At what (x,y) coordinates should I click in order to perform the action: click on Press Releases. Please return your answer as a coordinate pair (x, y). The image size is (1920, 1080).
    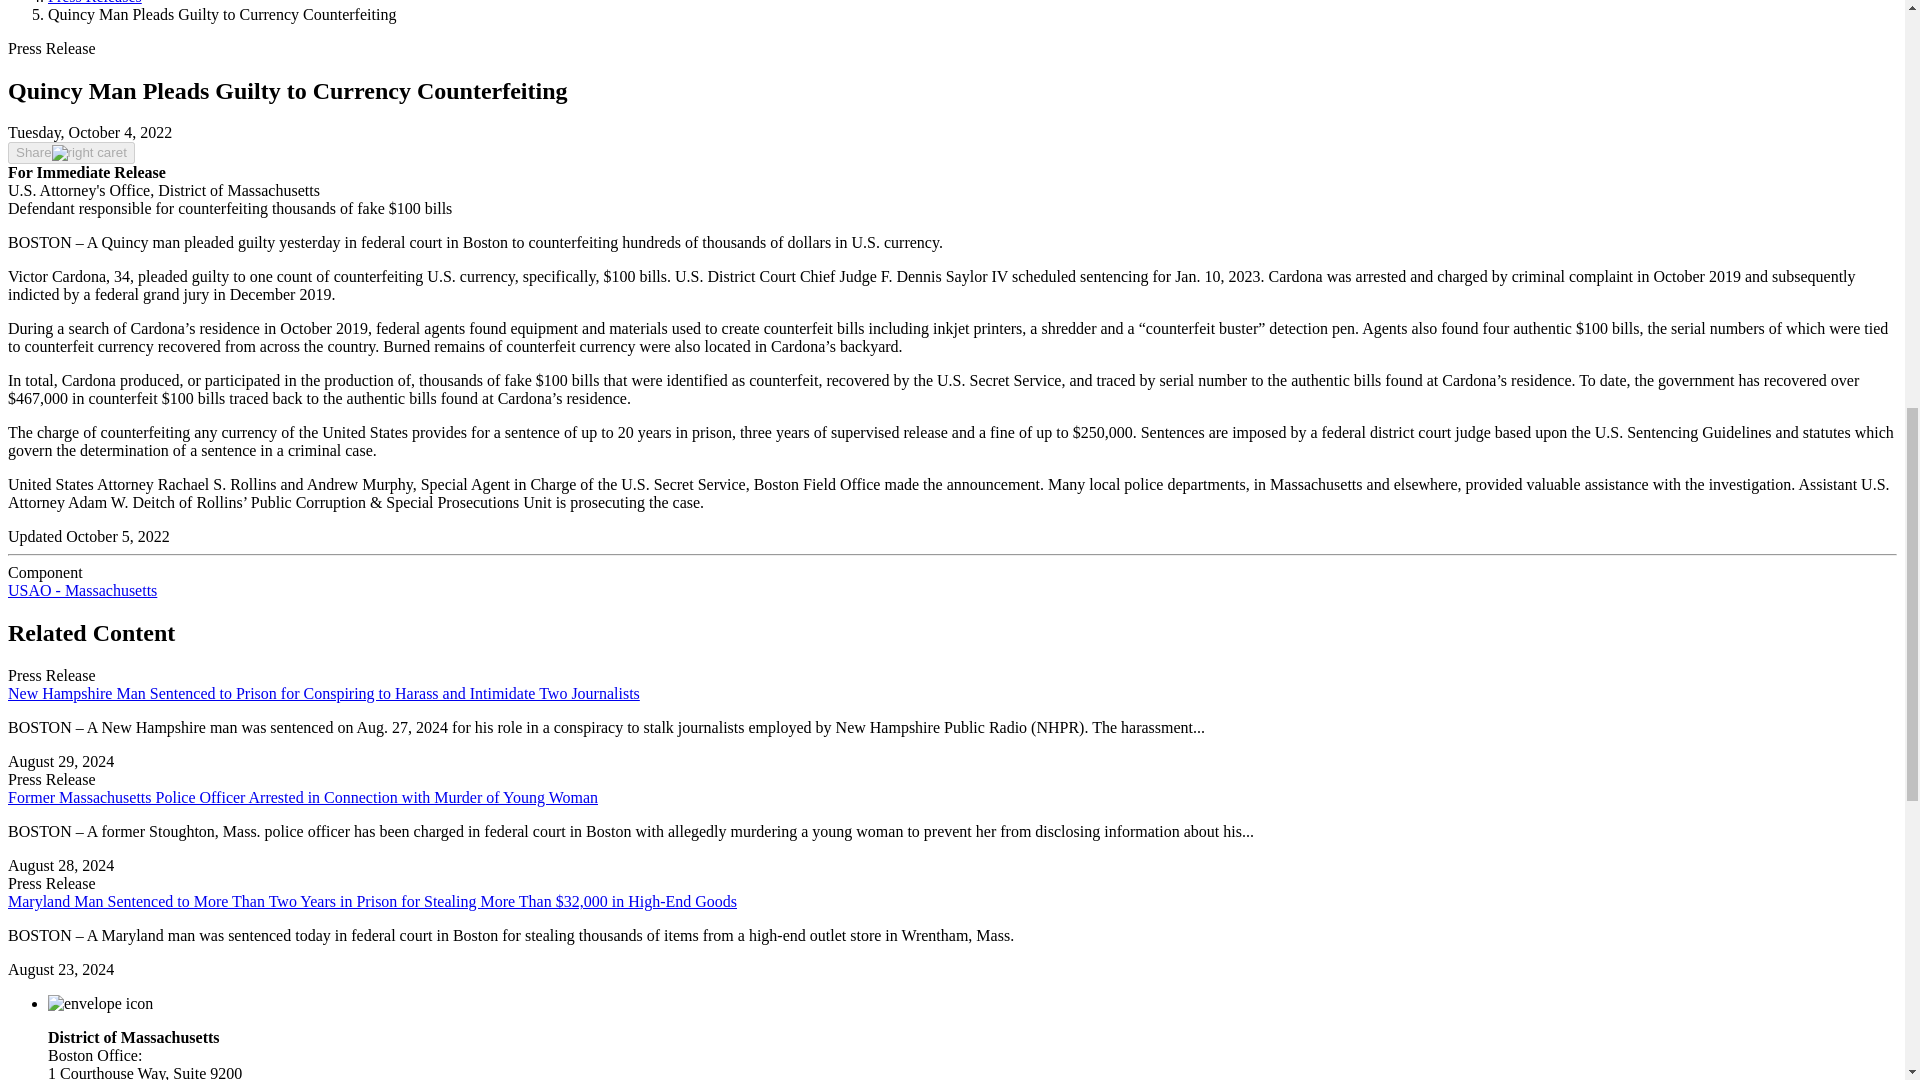
    Looking at the image, I should click on (95, 2).